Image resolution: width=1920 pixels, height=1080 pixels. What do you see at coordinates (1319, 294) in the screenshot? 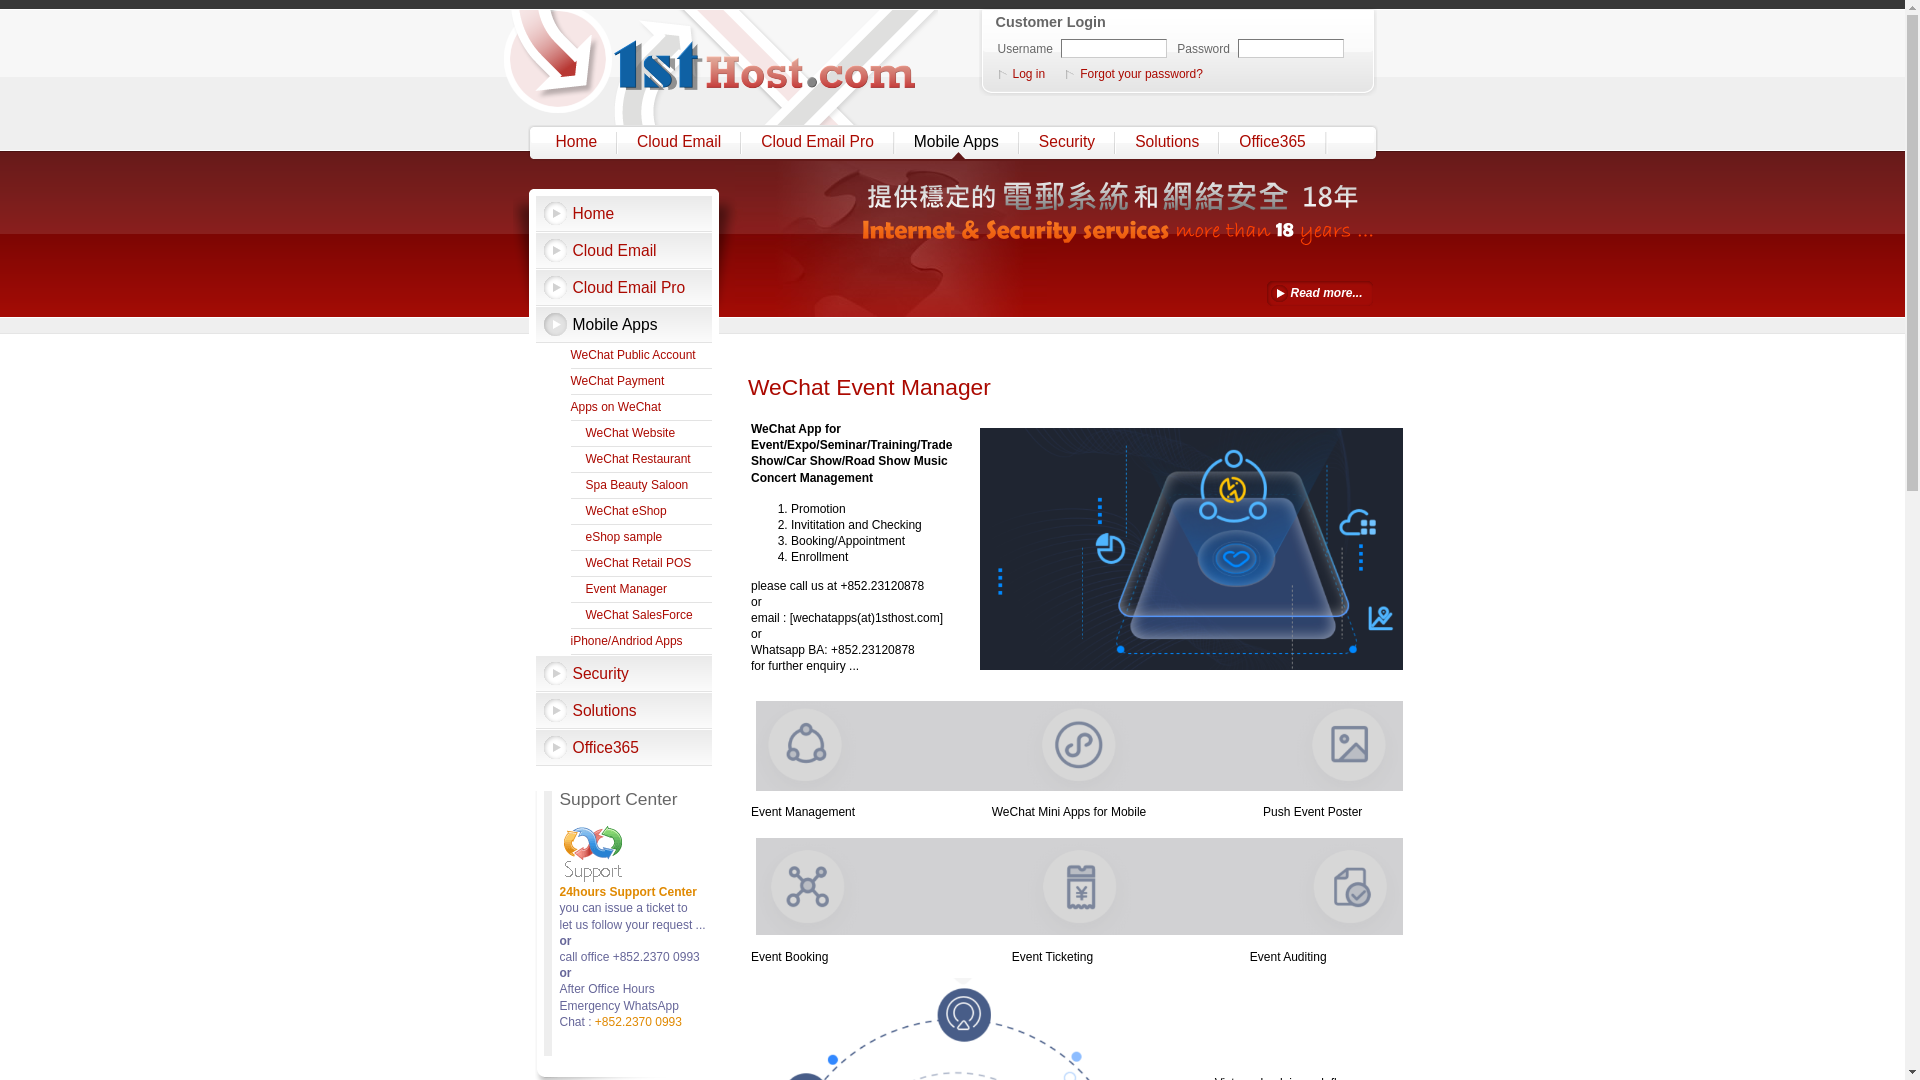
I see `Read more...` at bounding box center [1319, 294].